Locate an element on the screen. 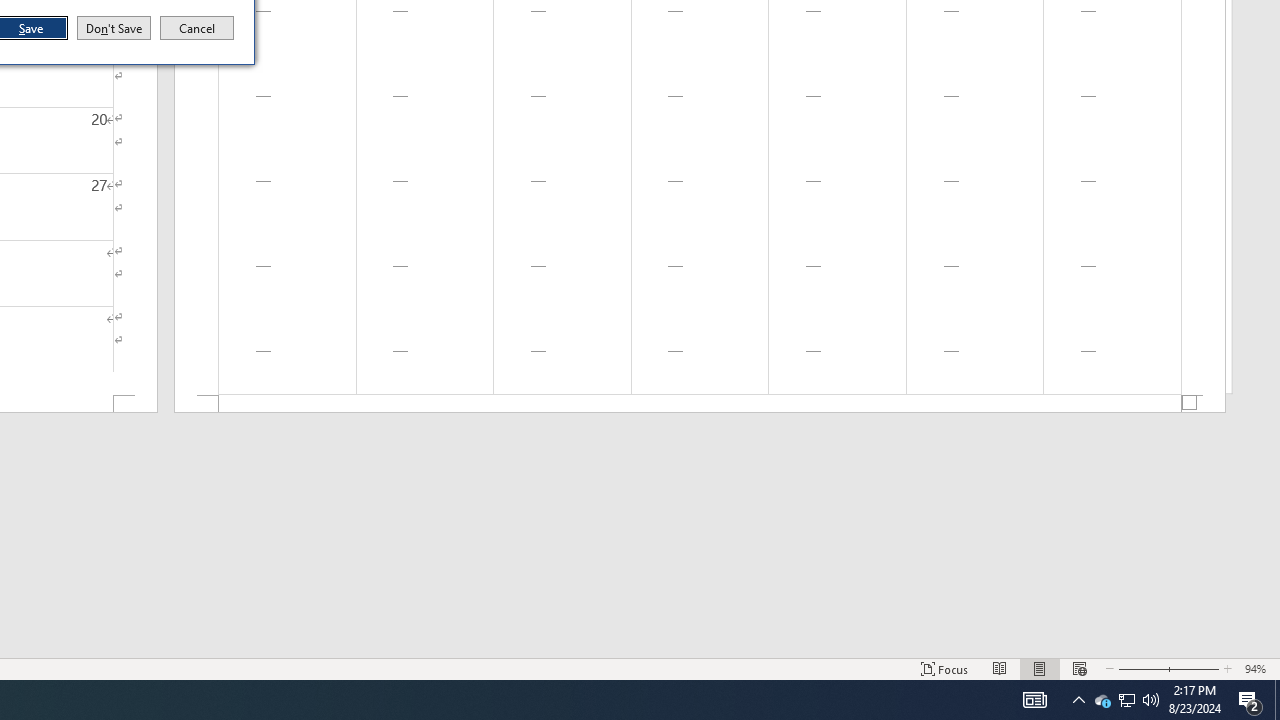  Notification Chevron is located at coordinates (700, 404).